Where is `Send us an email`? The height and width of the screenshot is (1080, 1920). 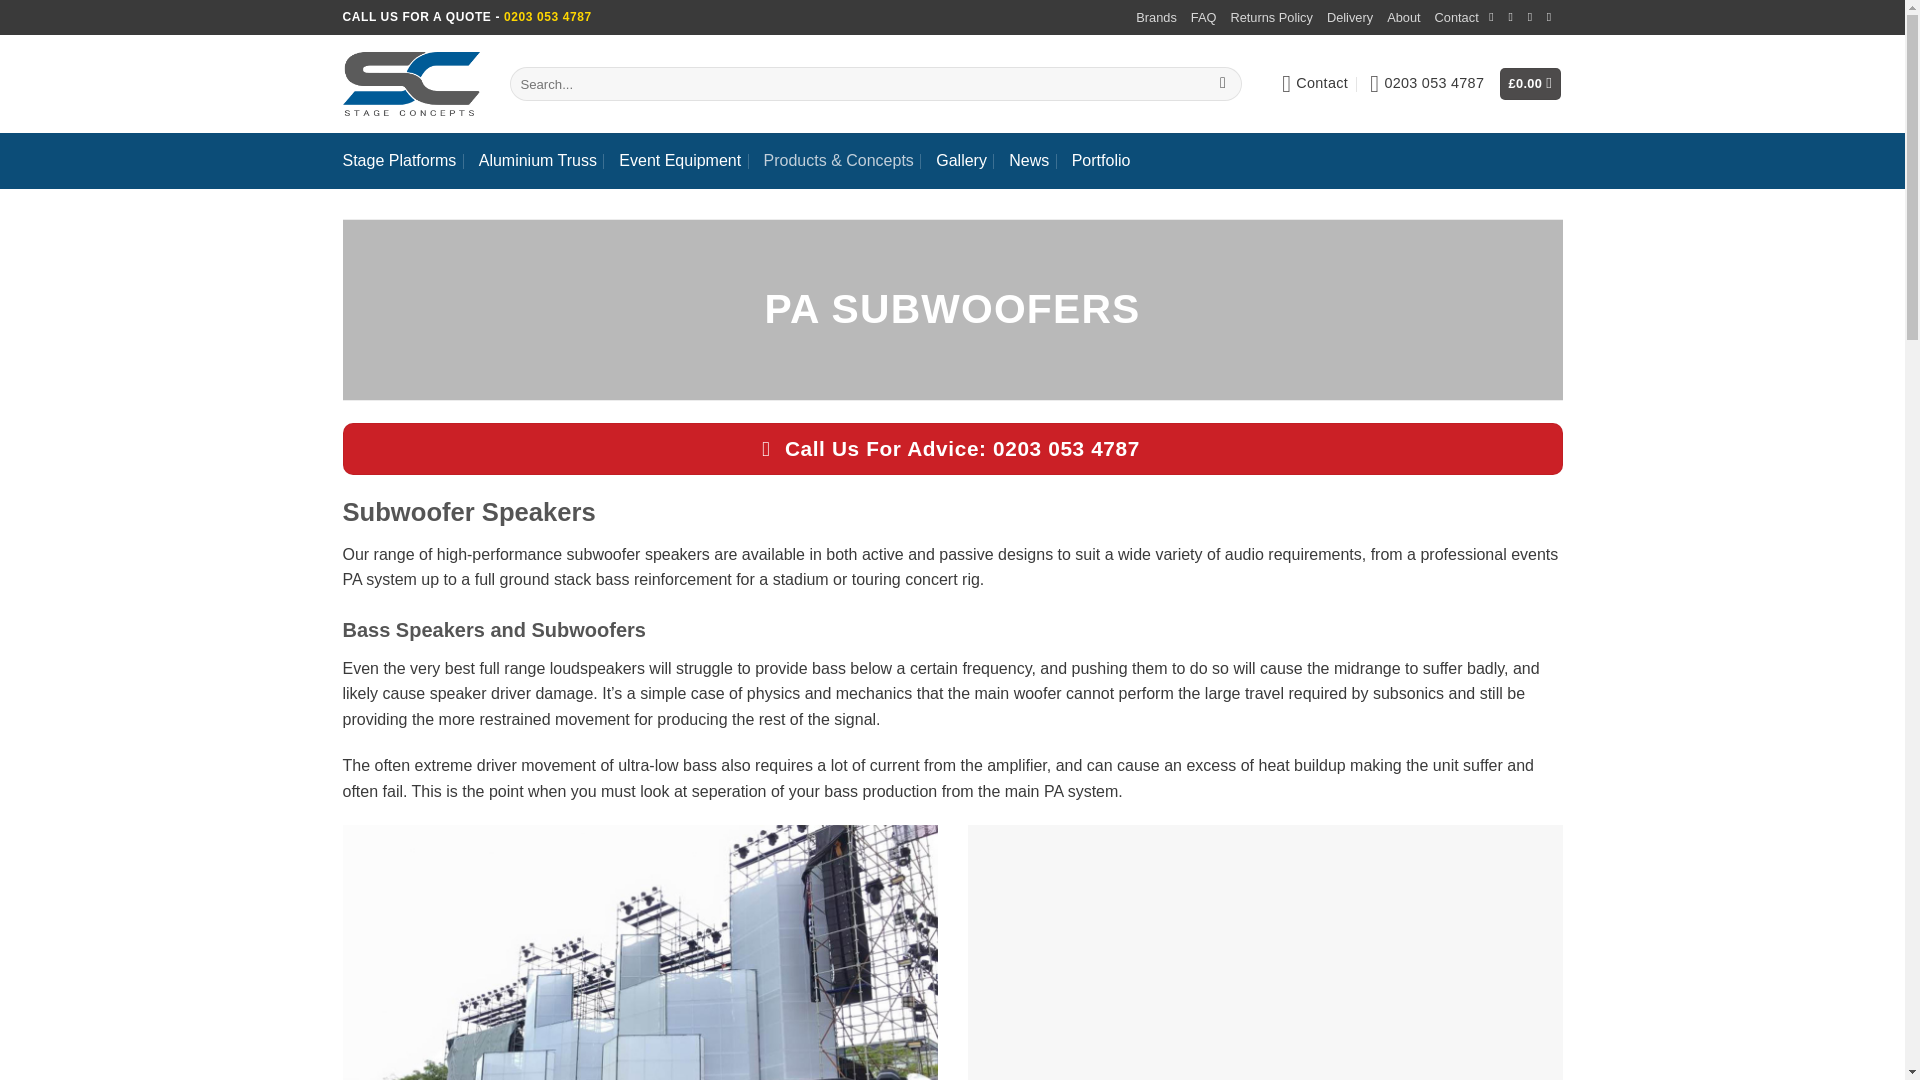 Send us an email is located at coordinates (1514, 16).